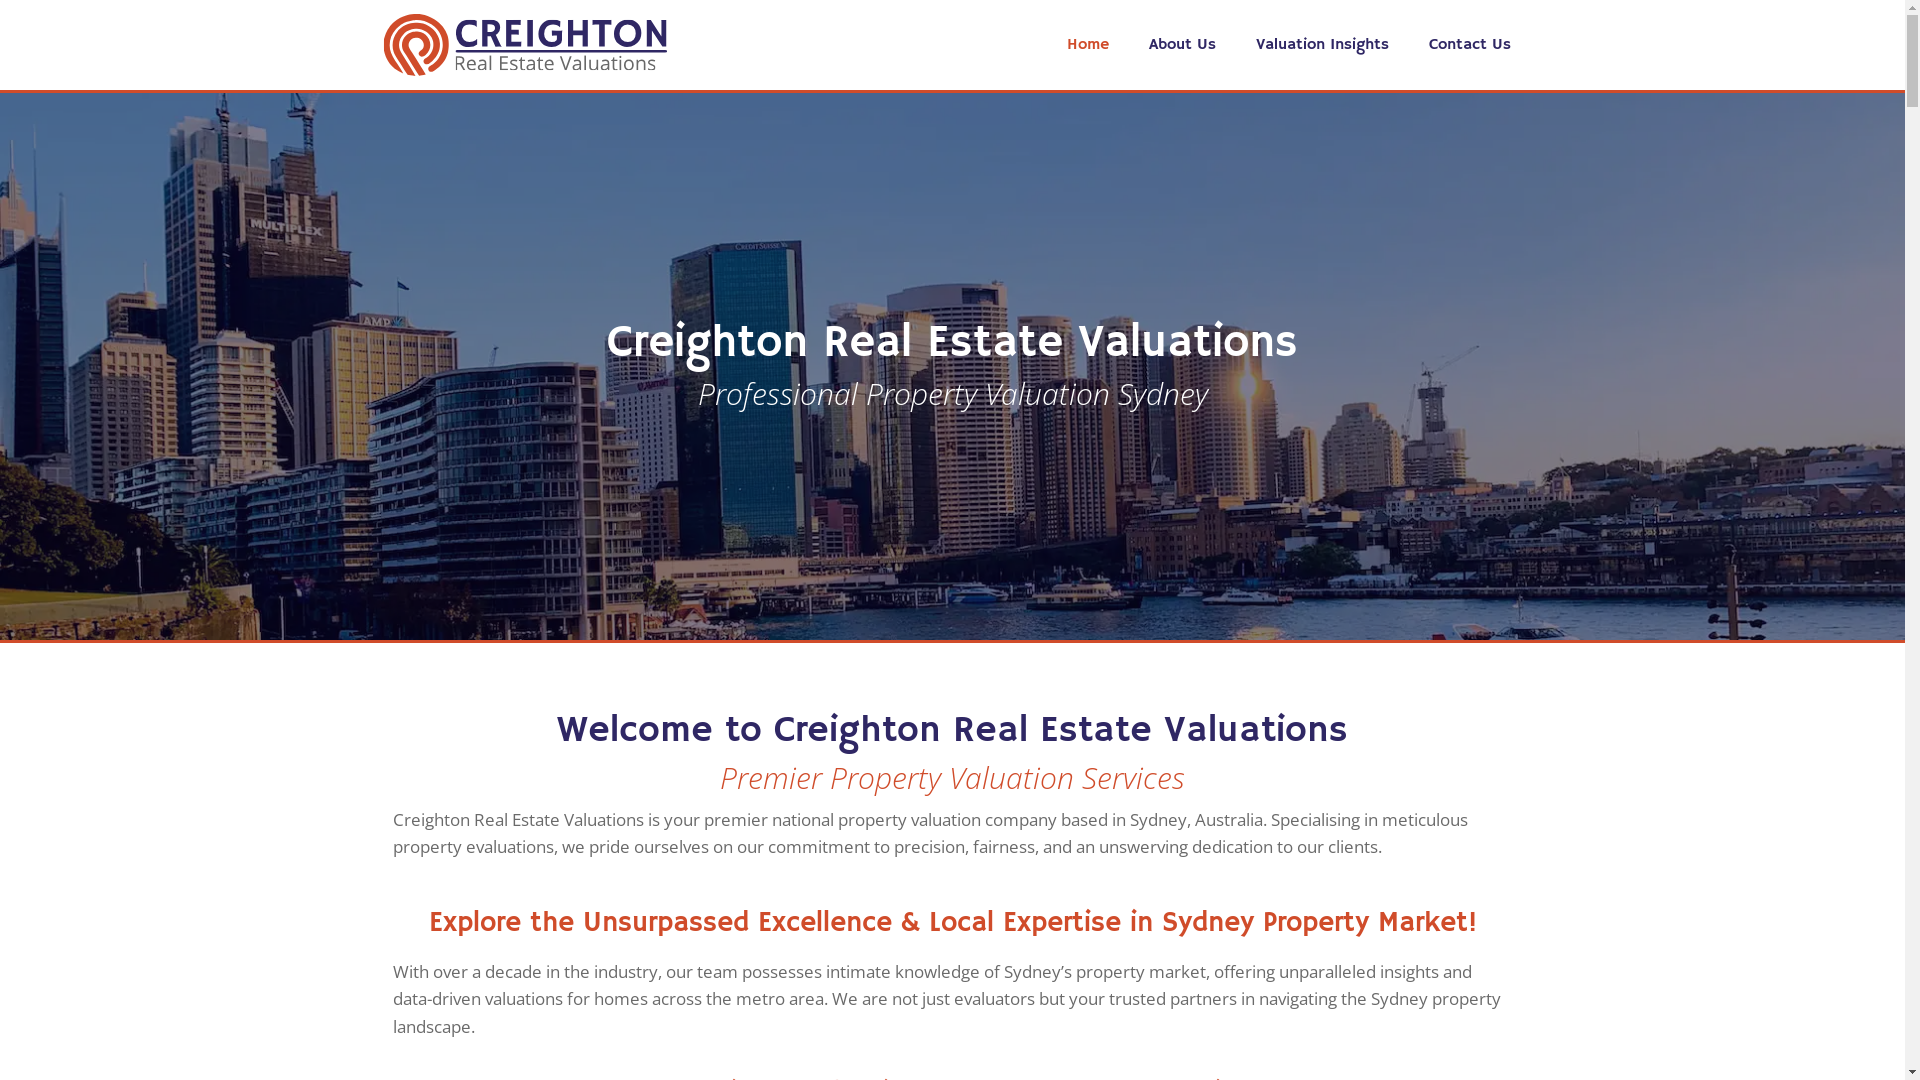 This screenshot has width=1920, height=1080. What do you see at coordinates (1182, 45) in the screenshot?
I see `About Us` at bounding box center [1182, 45].